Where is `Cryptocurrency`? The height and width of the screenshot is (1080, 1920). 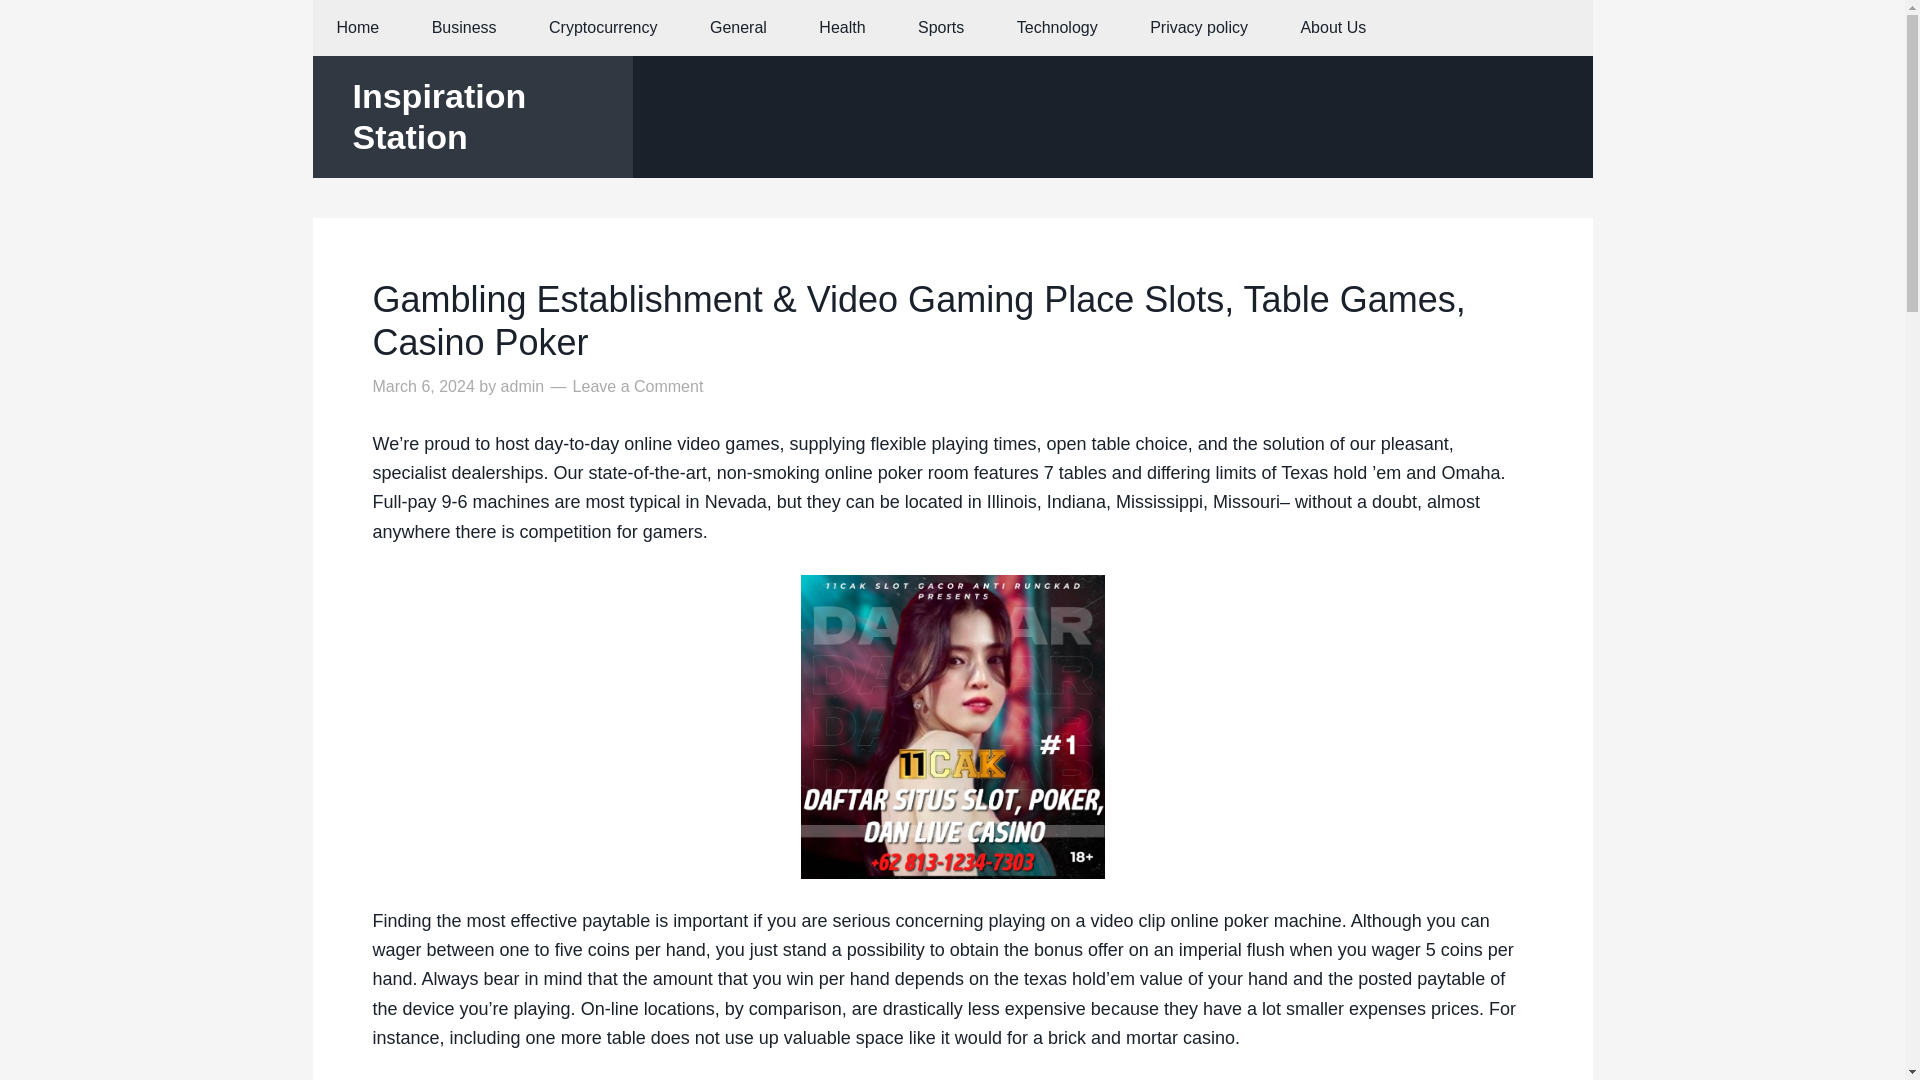
Cryptocurrency is located at coordinates (602, 28).